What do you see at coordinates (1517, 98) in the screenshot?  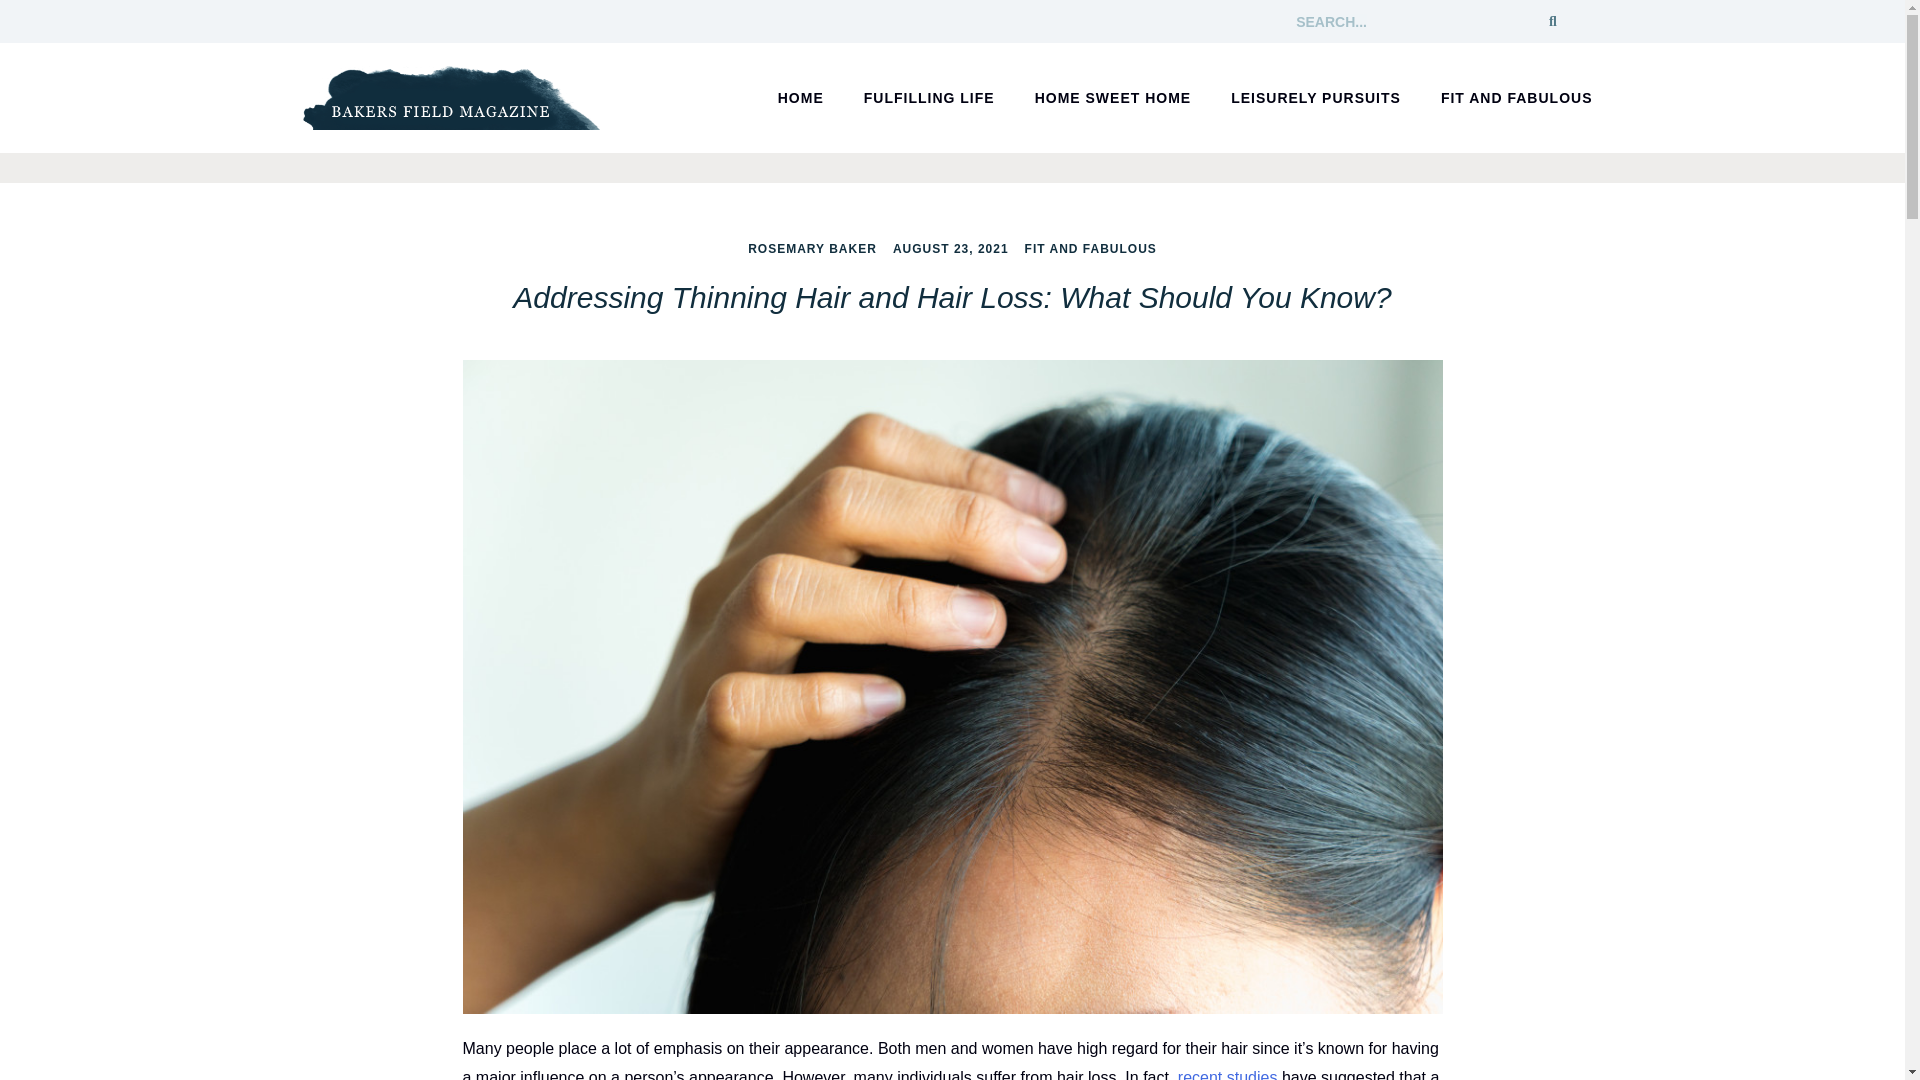 I see `FIT AND FABULOUS` at bounding box center [1517, 98].